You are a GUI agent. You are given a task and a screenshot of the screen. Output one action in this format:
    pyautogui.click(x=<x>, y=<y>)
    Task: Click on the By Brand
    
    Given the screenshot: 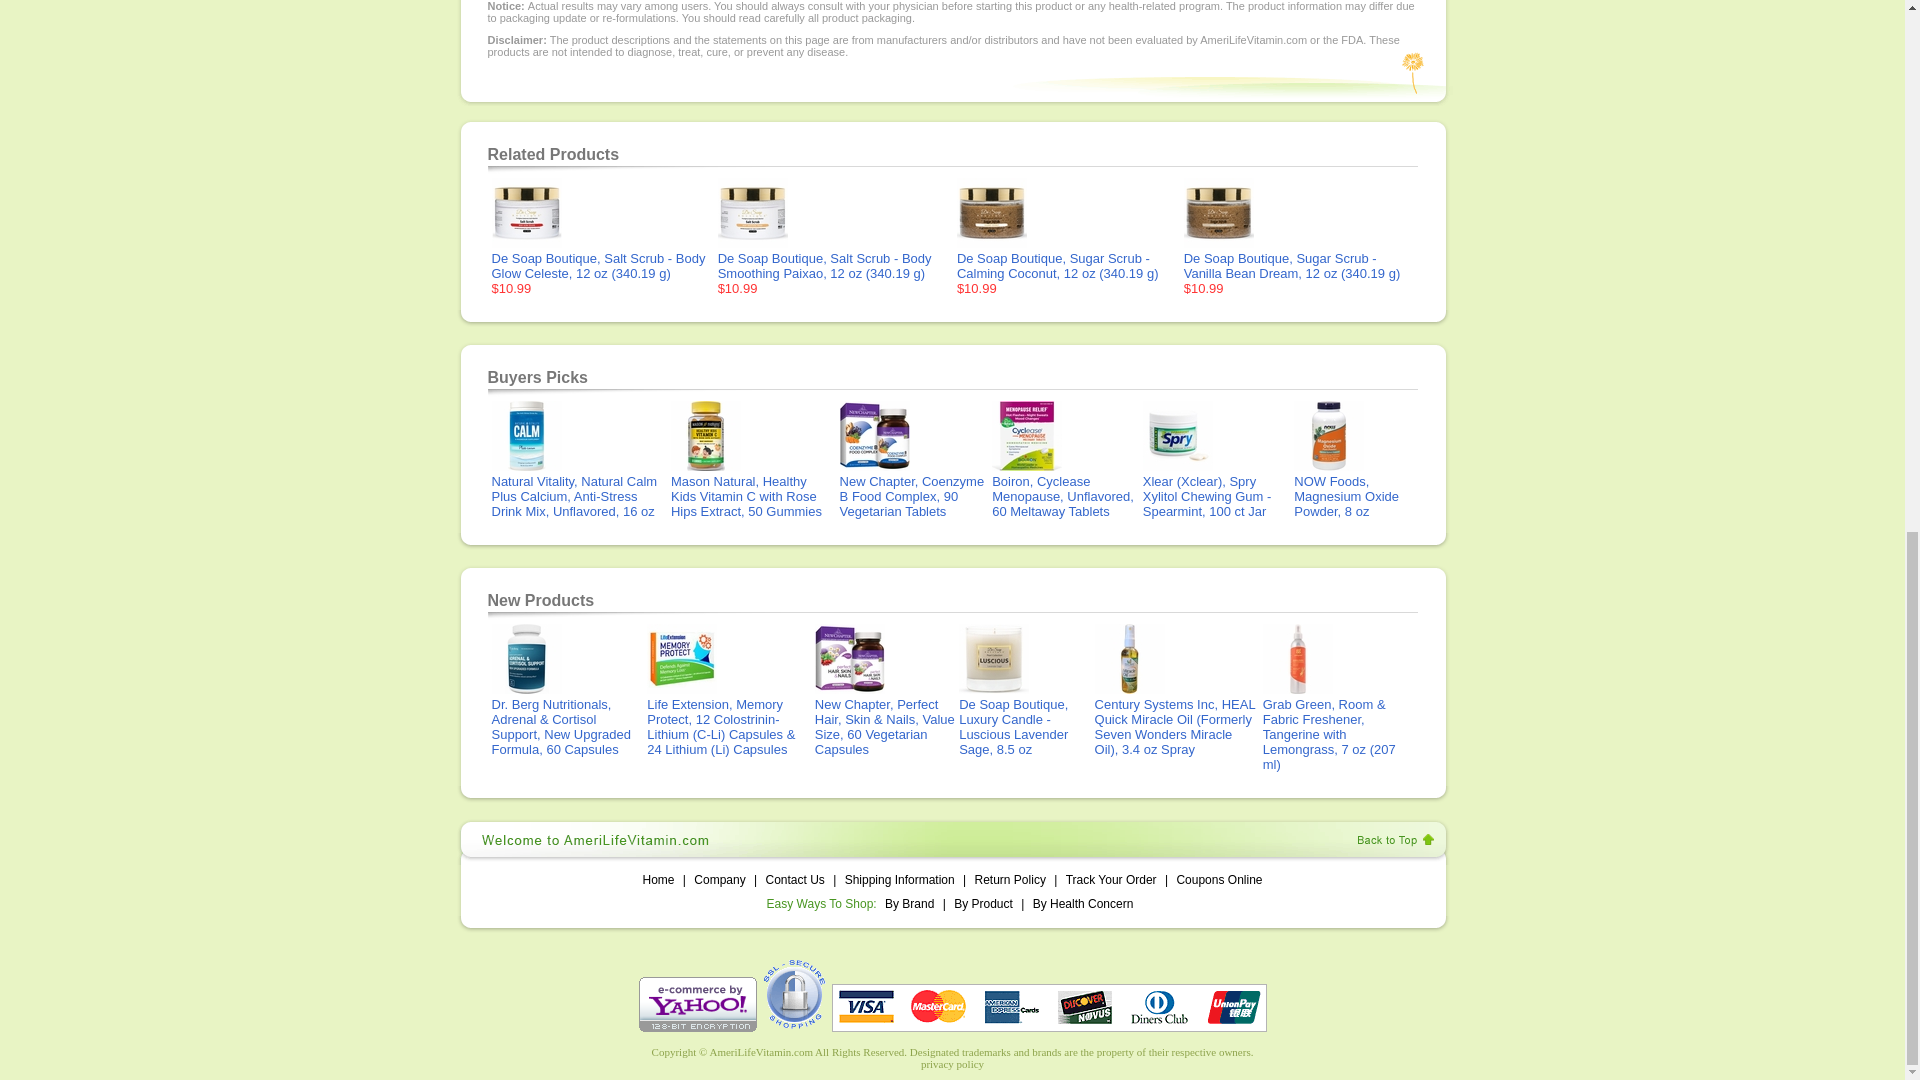 What is the action you would take?
    pyautogui.click(x=908, y=904)
    